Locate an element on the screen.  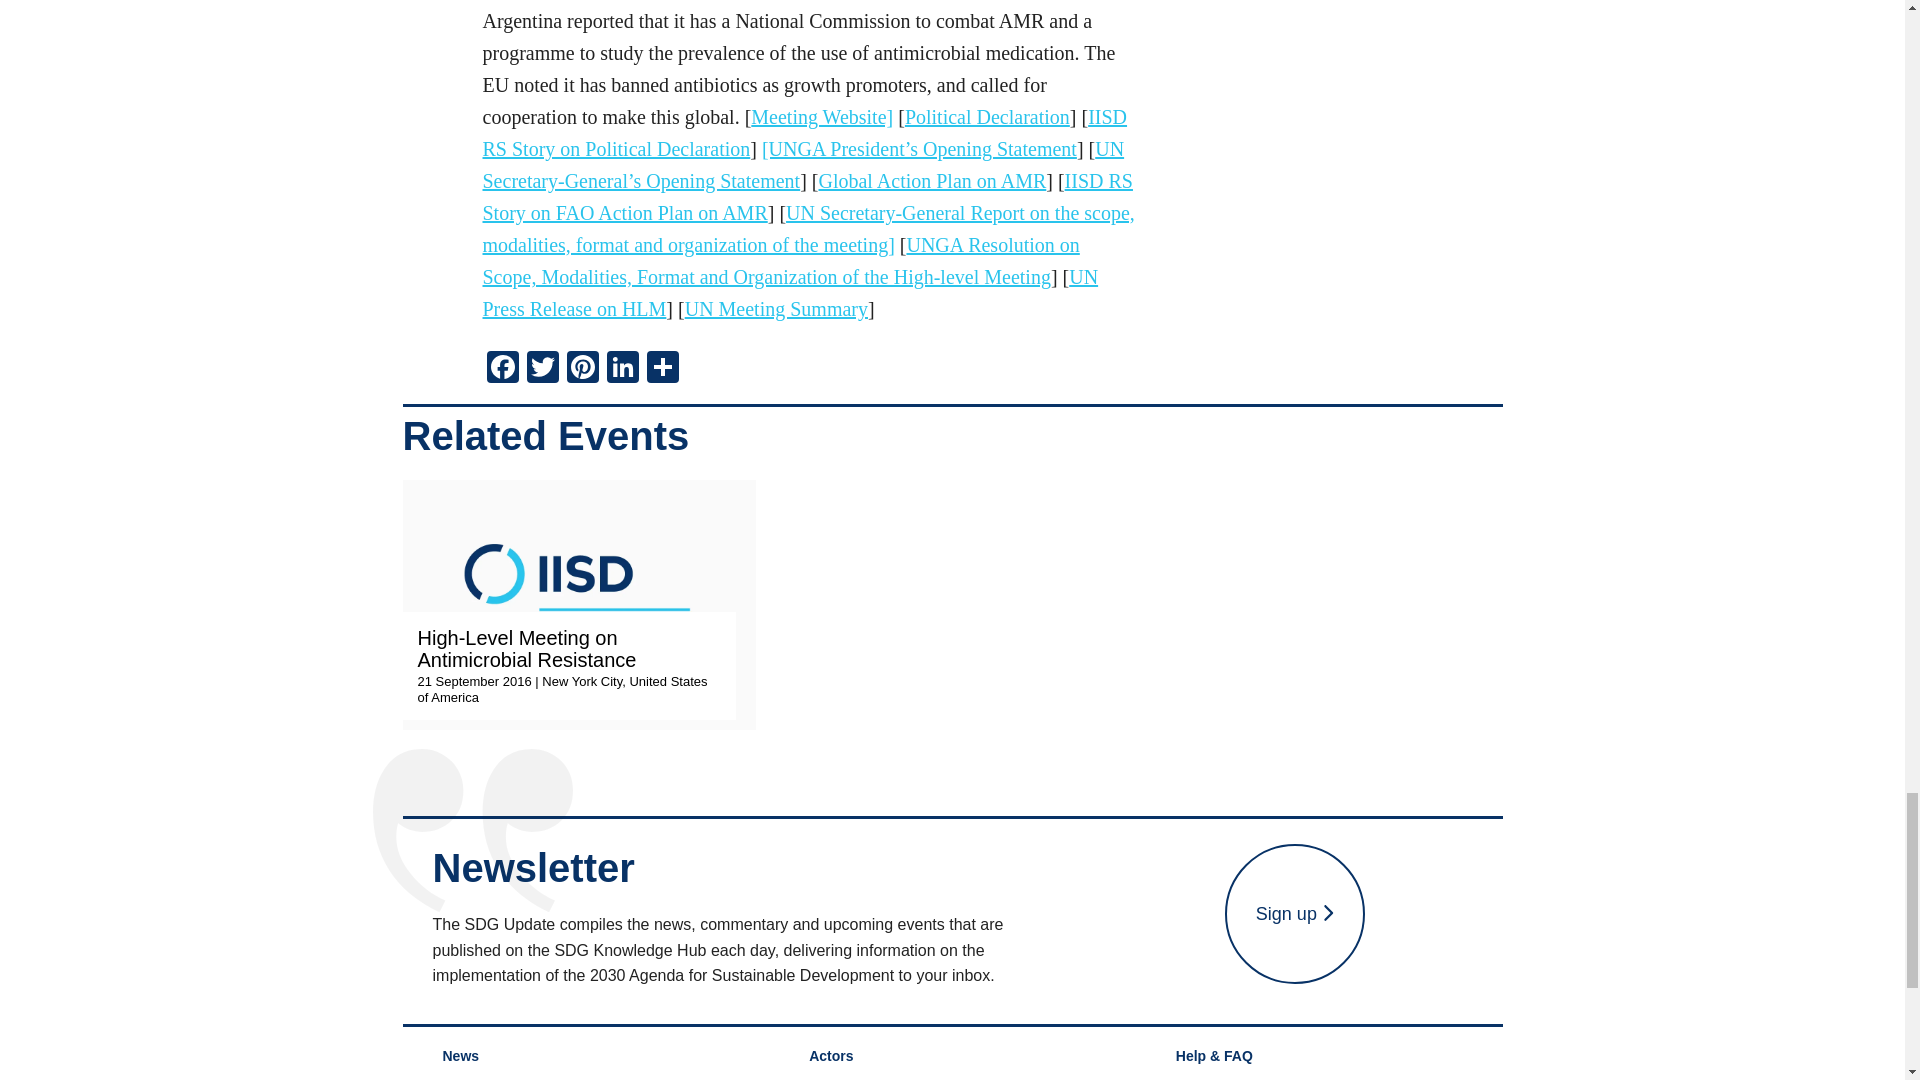
IISD RS Story on Political Declaration is located at coordinates (804, 132).